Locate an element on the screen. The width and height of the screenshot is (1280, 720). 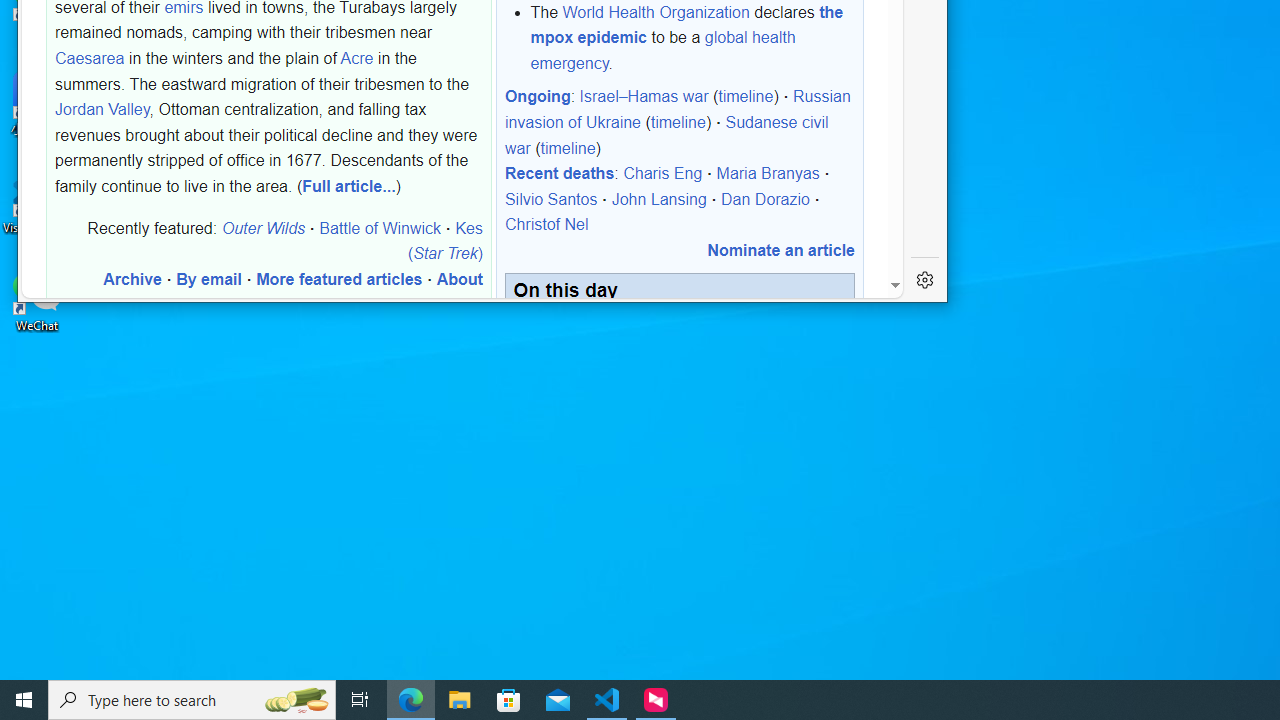
File Explorer is located at coordinates (460, 700).